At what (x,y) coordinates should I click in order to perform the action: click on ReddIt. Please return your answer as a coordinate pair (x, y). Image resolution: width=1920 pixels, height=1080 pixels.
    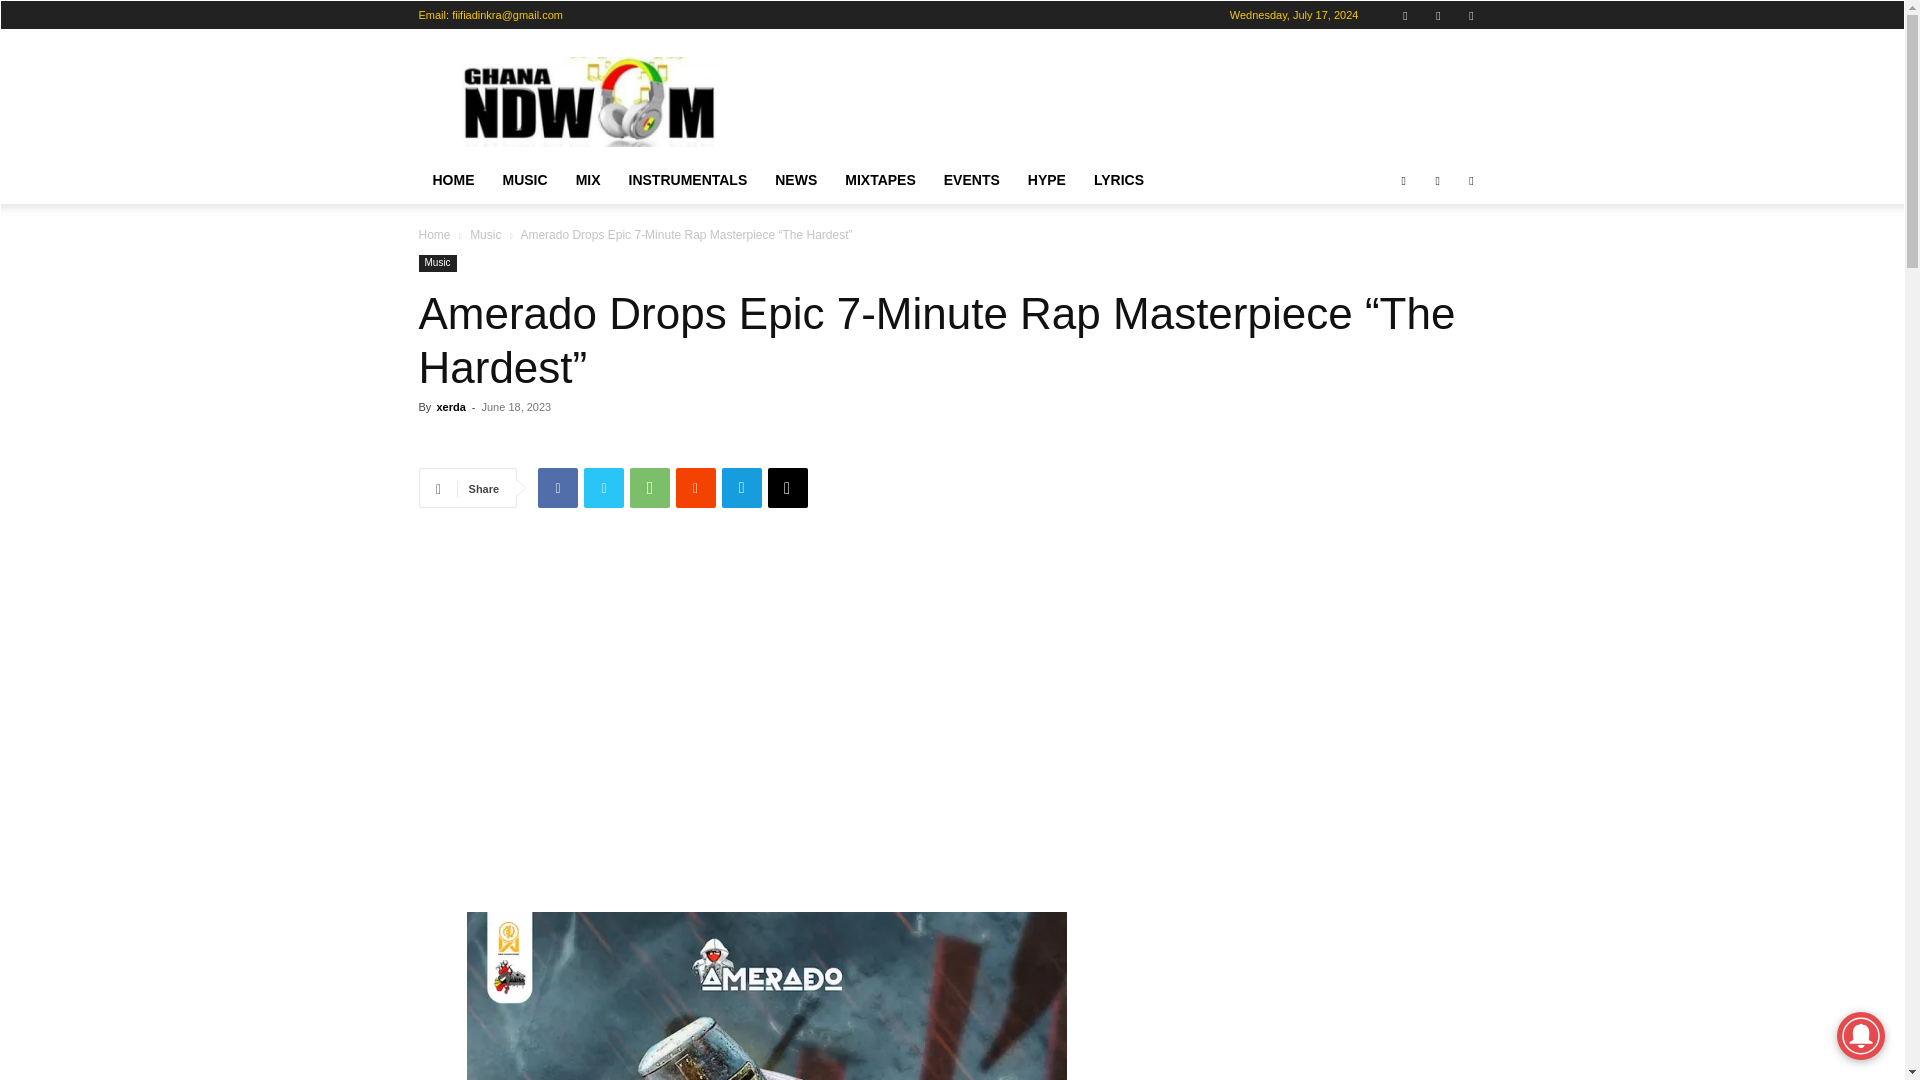
    Looking at the image, I should click on (696, 487).